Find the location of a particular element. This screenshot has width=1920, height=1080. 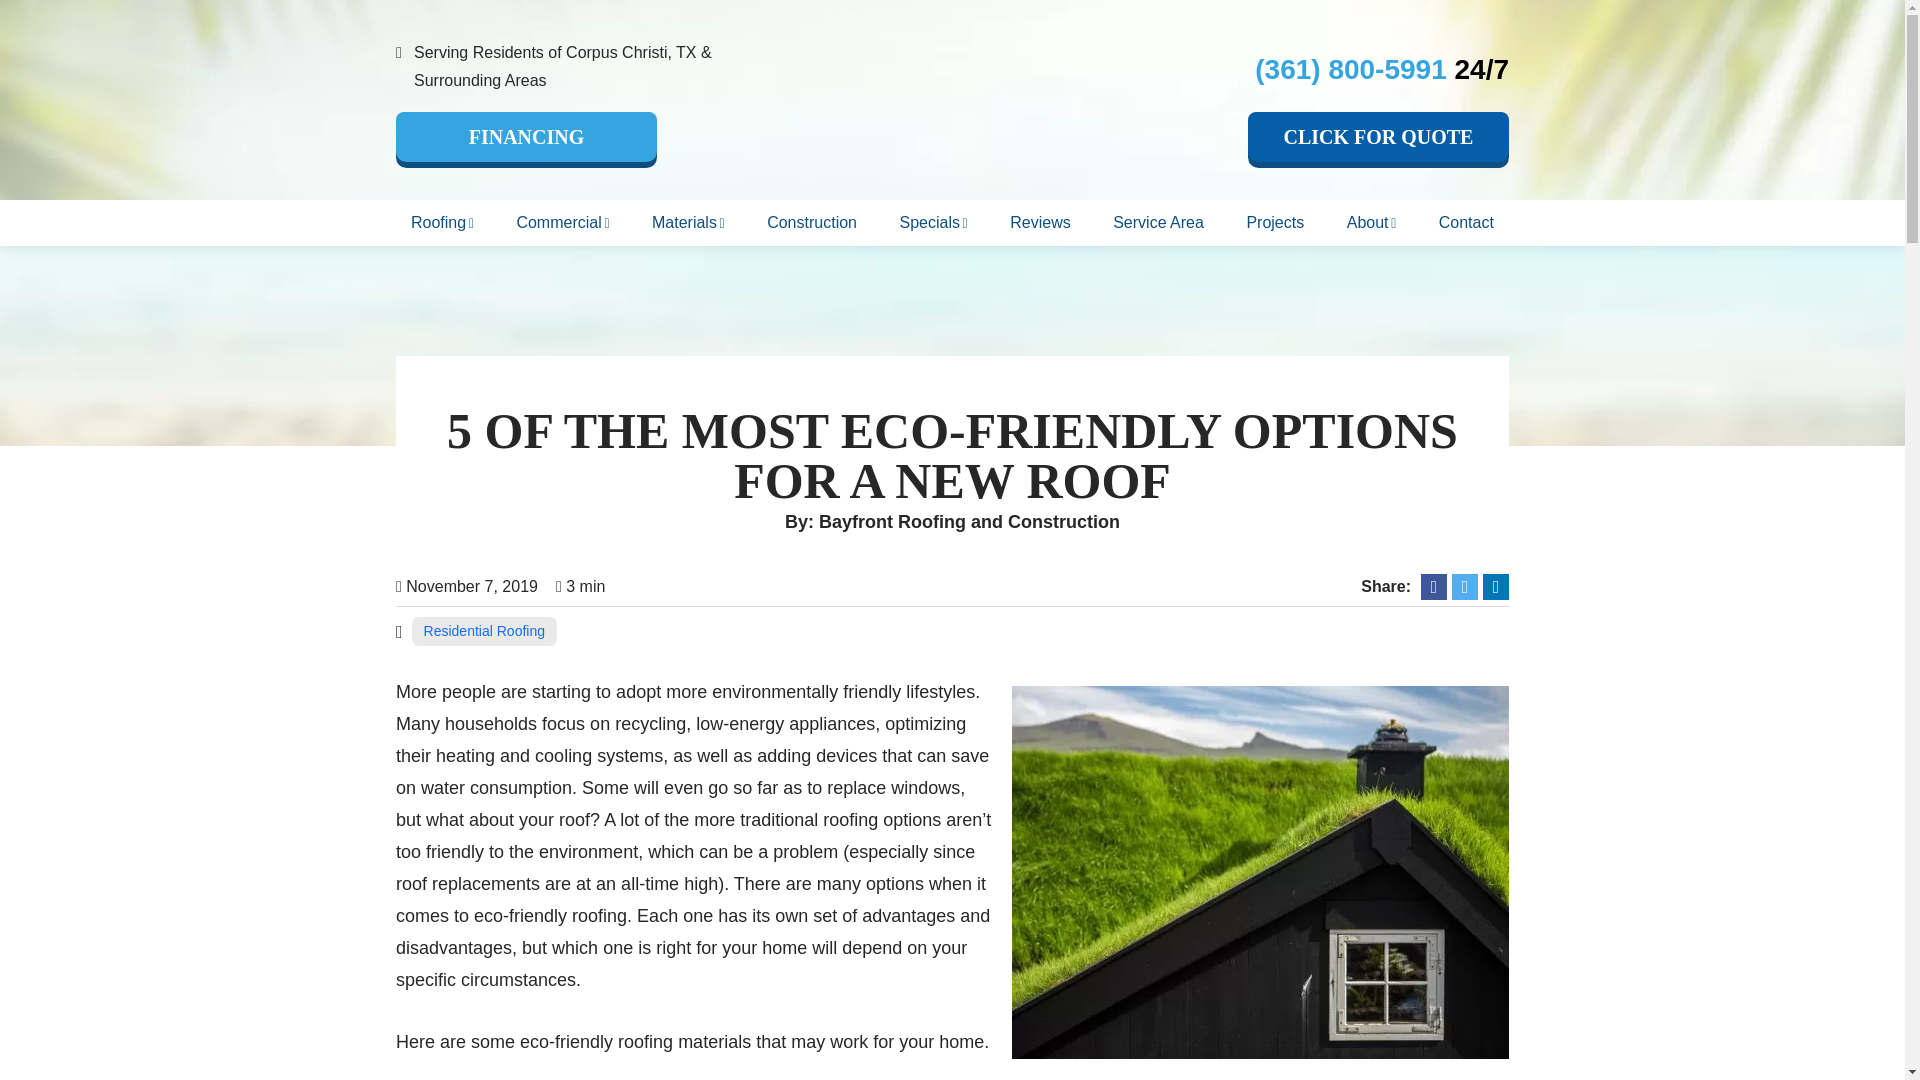

CLICK FOR QUOTE is located at coordinates (1378, 137).